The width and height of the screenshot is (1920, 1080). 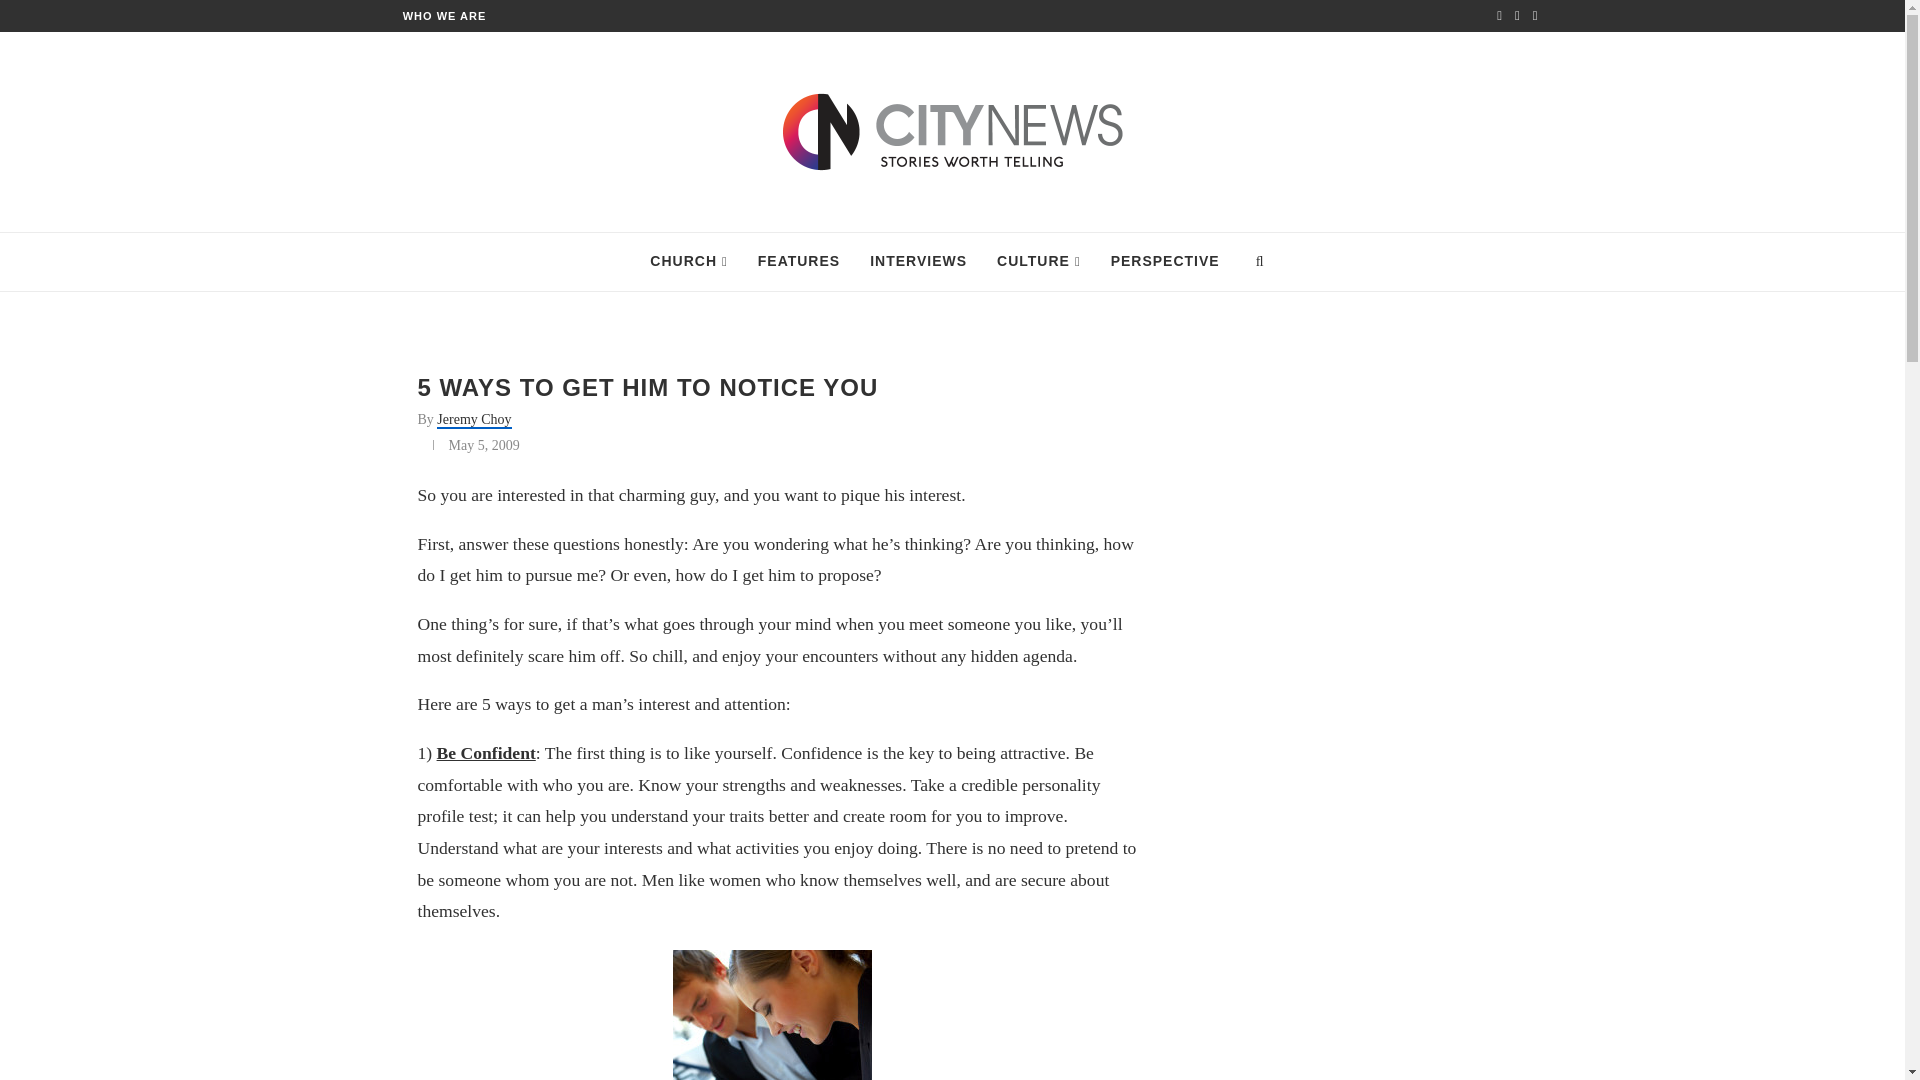 What do you see at coordinates (798, 262) in the screenshot?
I see `FEATURES` at bounding box center [798, 262].